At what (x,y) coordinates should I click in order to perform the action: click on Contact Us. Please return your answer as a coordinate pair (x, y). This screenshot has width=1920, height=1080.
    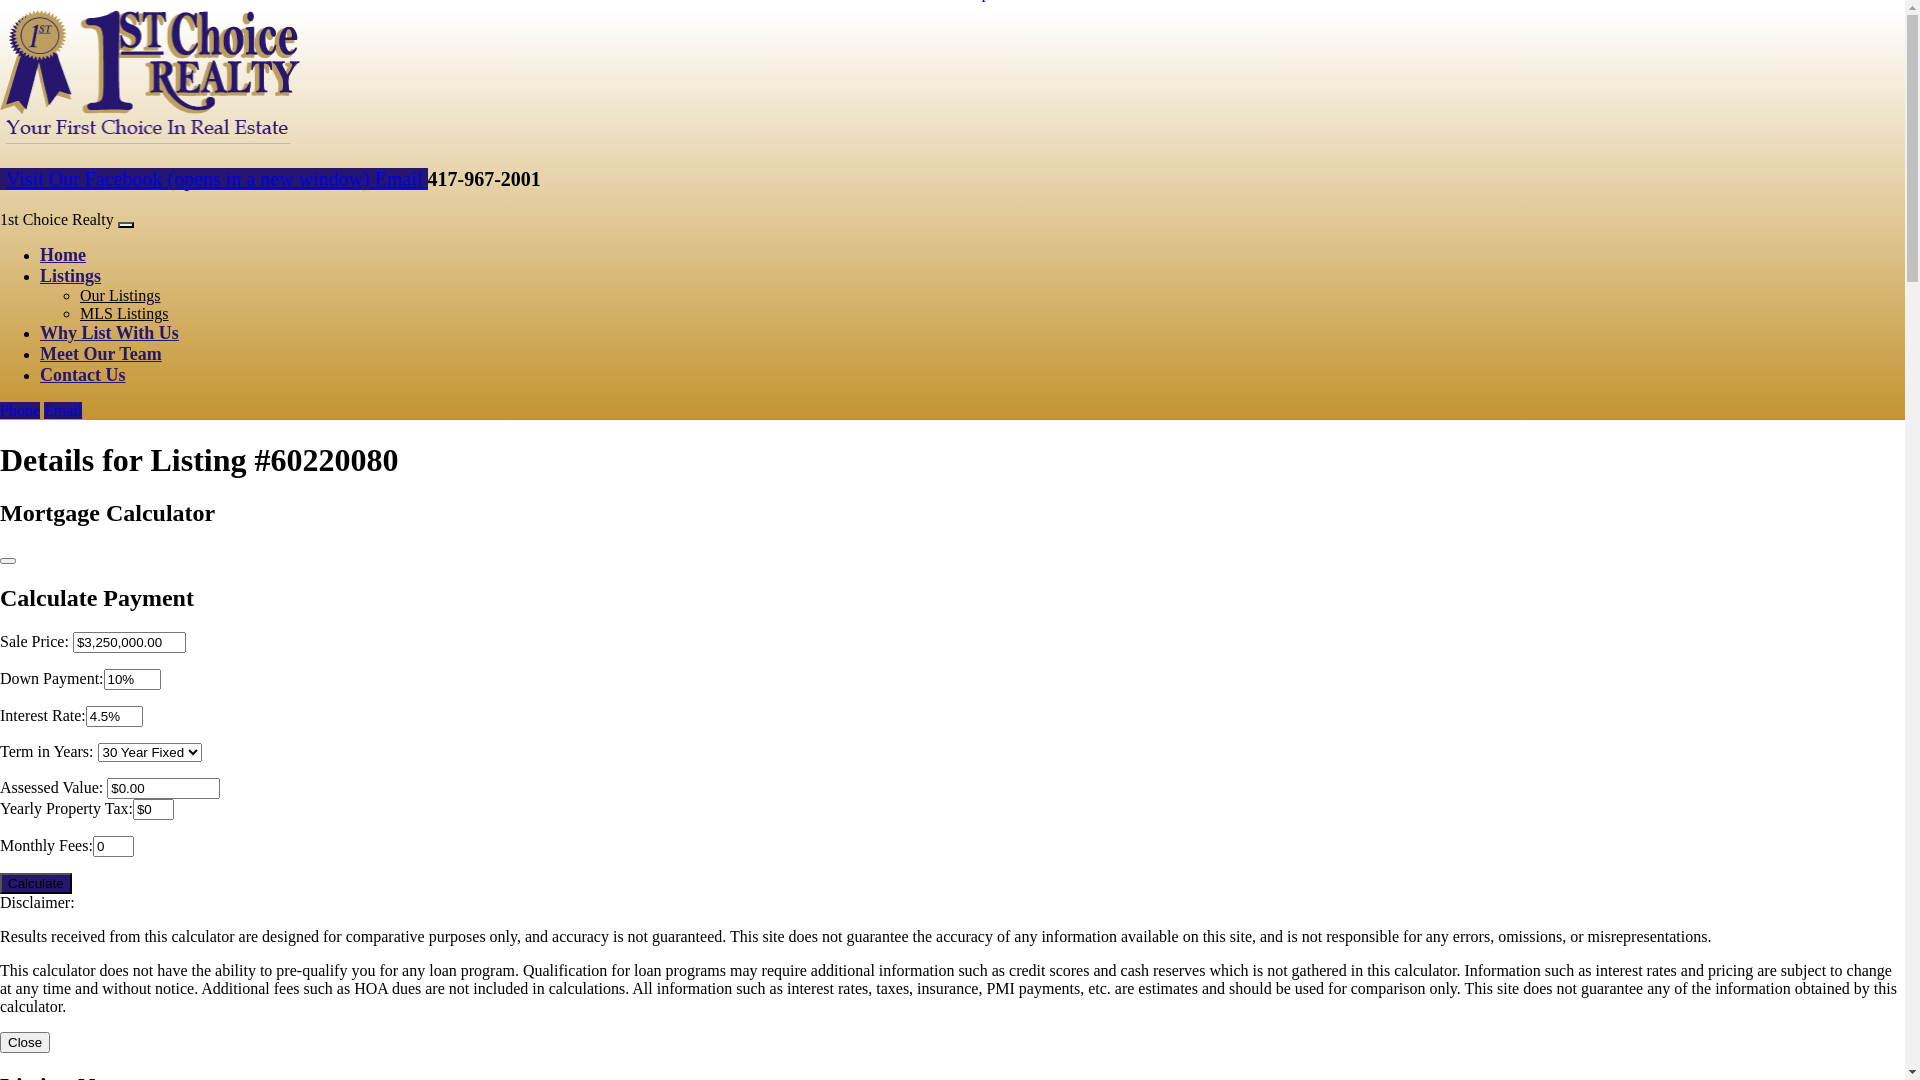
    Looking at the image, I should click on (83, 374).